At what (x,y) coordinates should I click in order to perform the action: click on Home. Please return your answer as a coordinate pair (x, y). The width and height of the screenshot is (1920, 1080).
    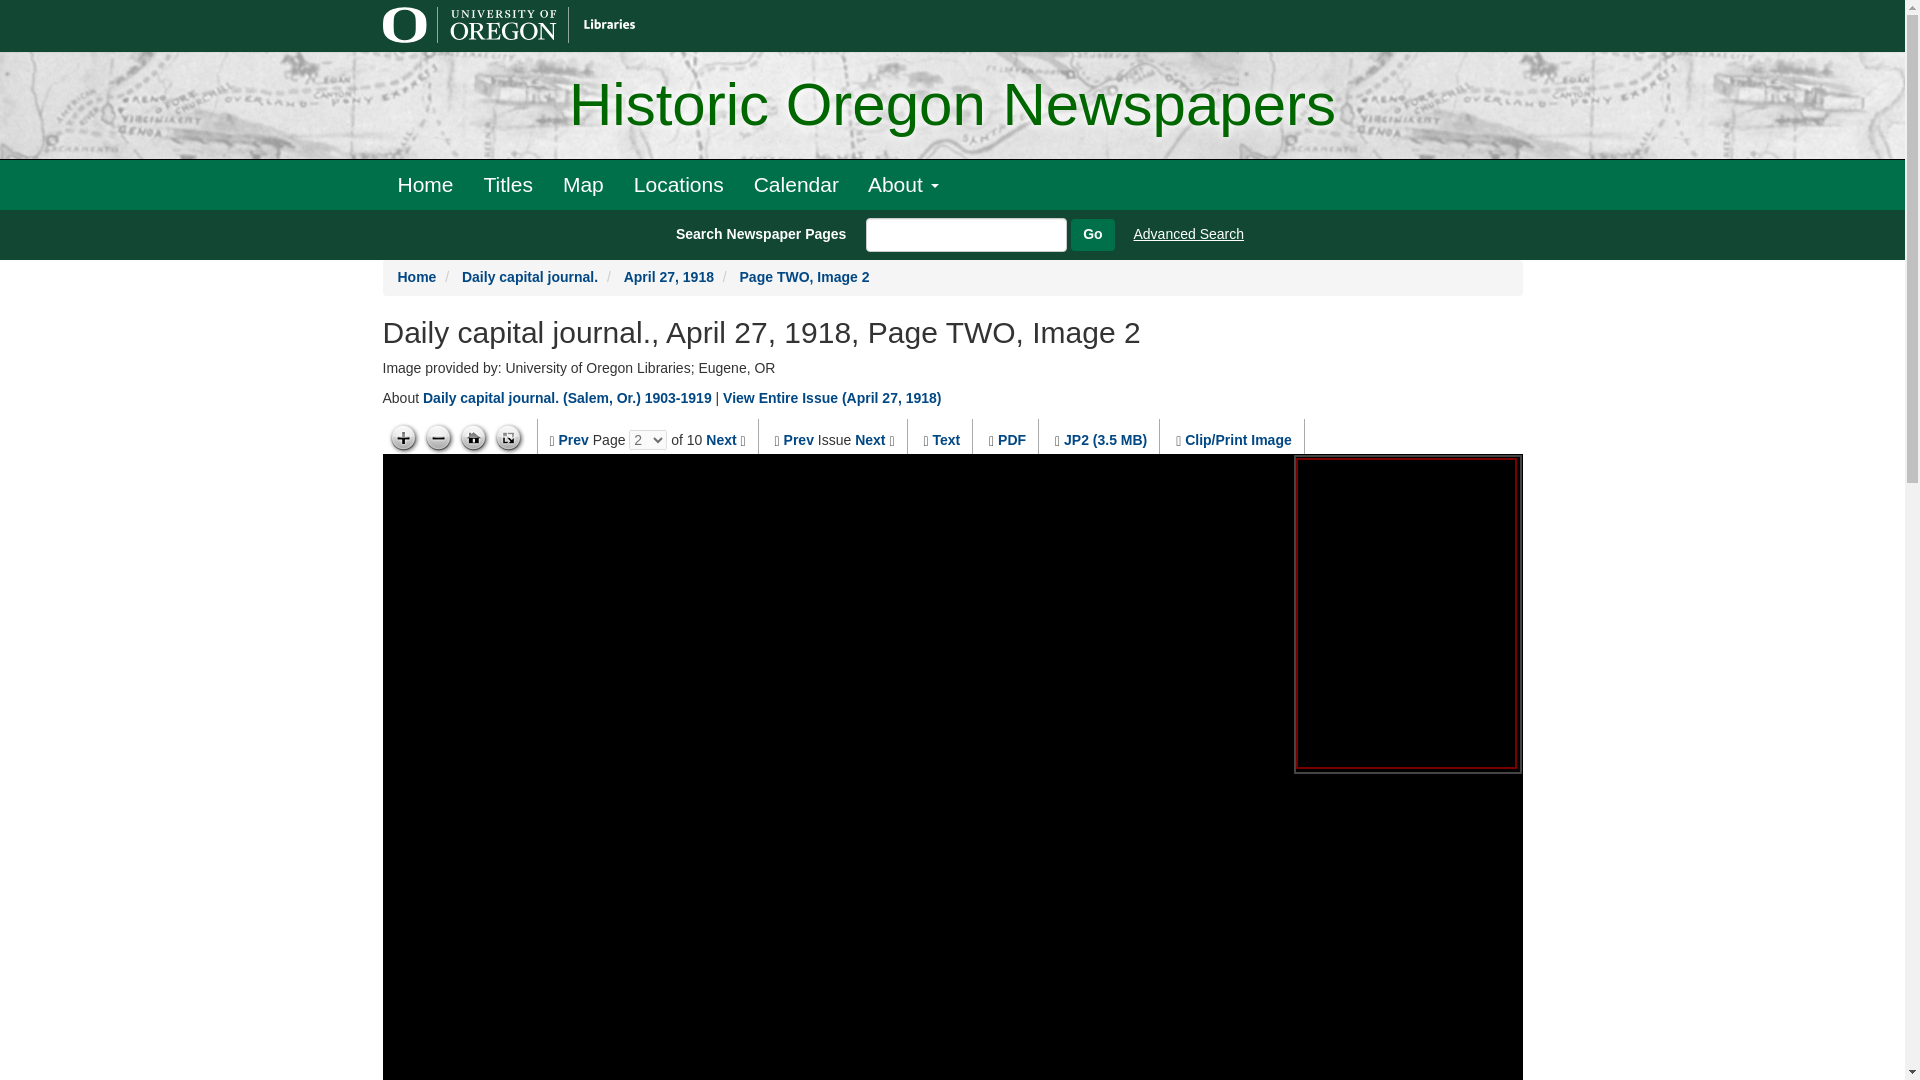
    Looking at the image, I should click on (425, 184).